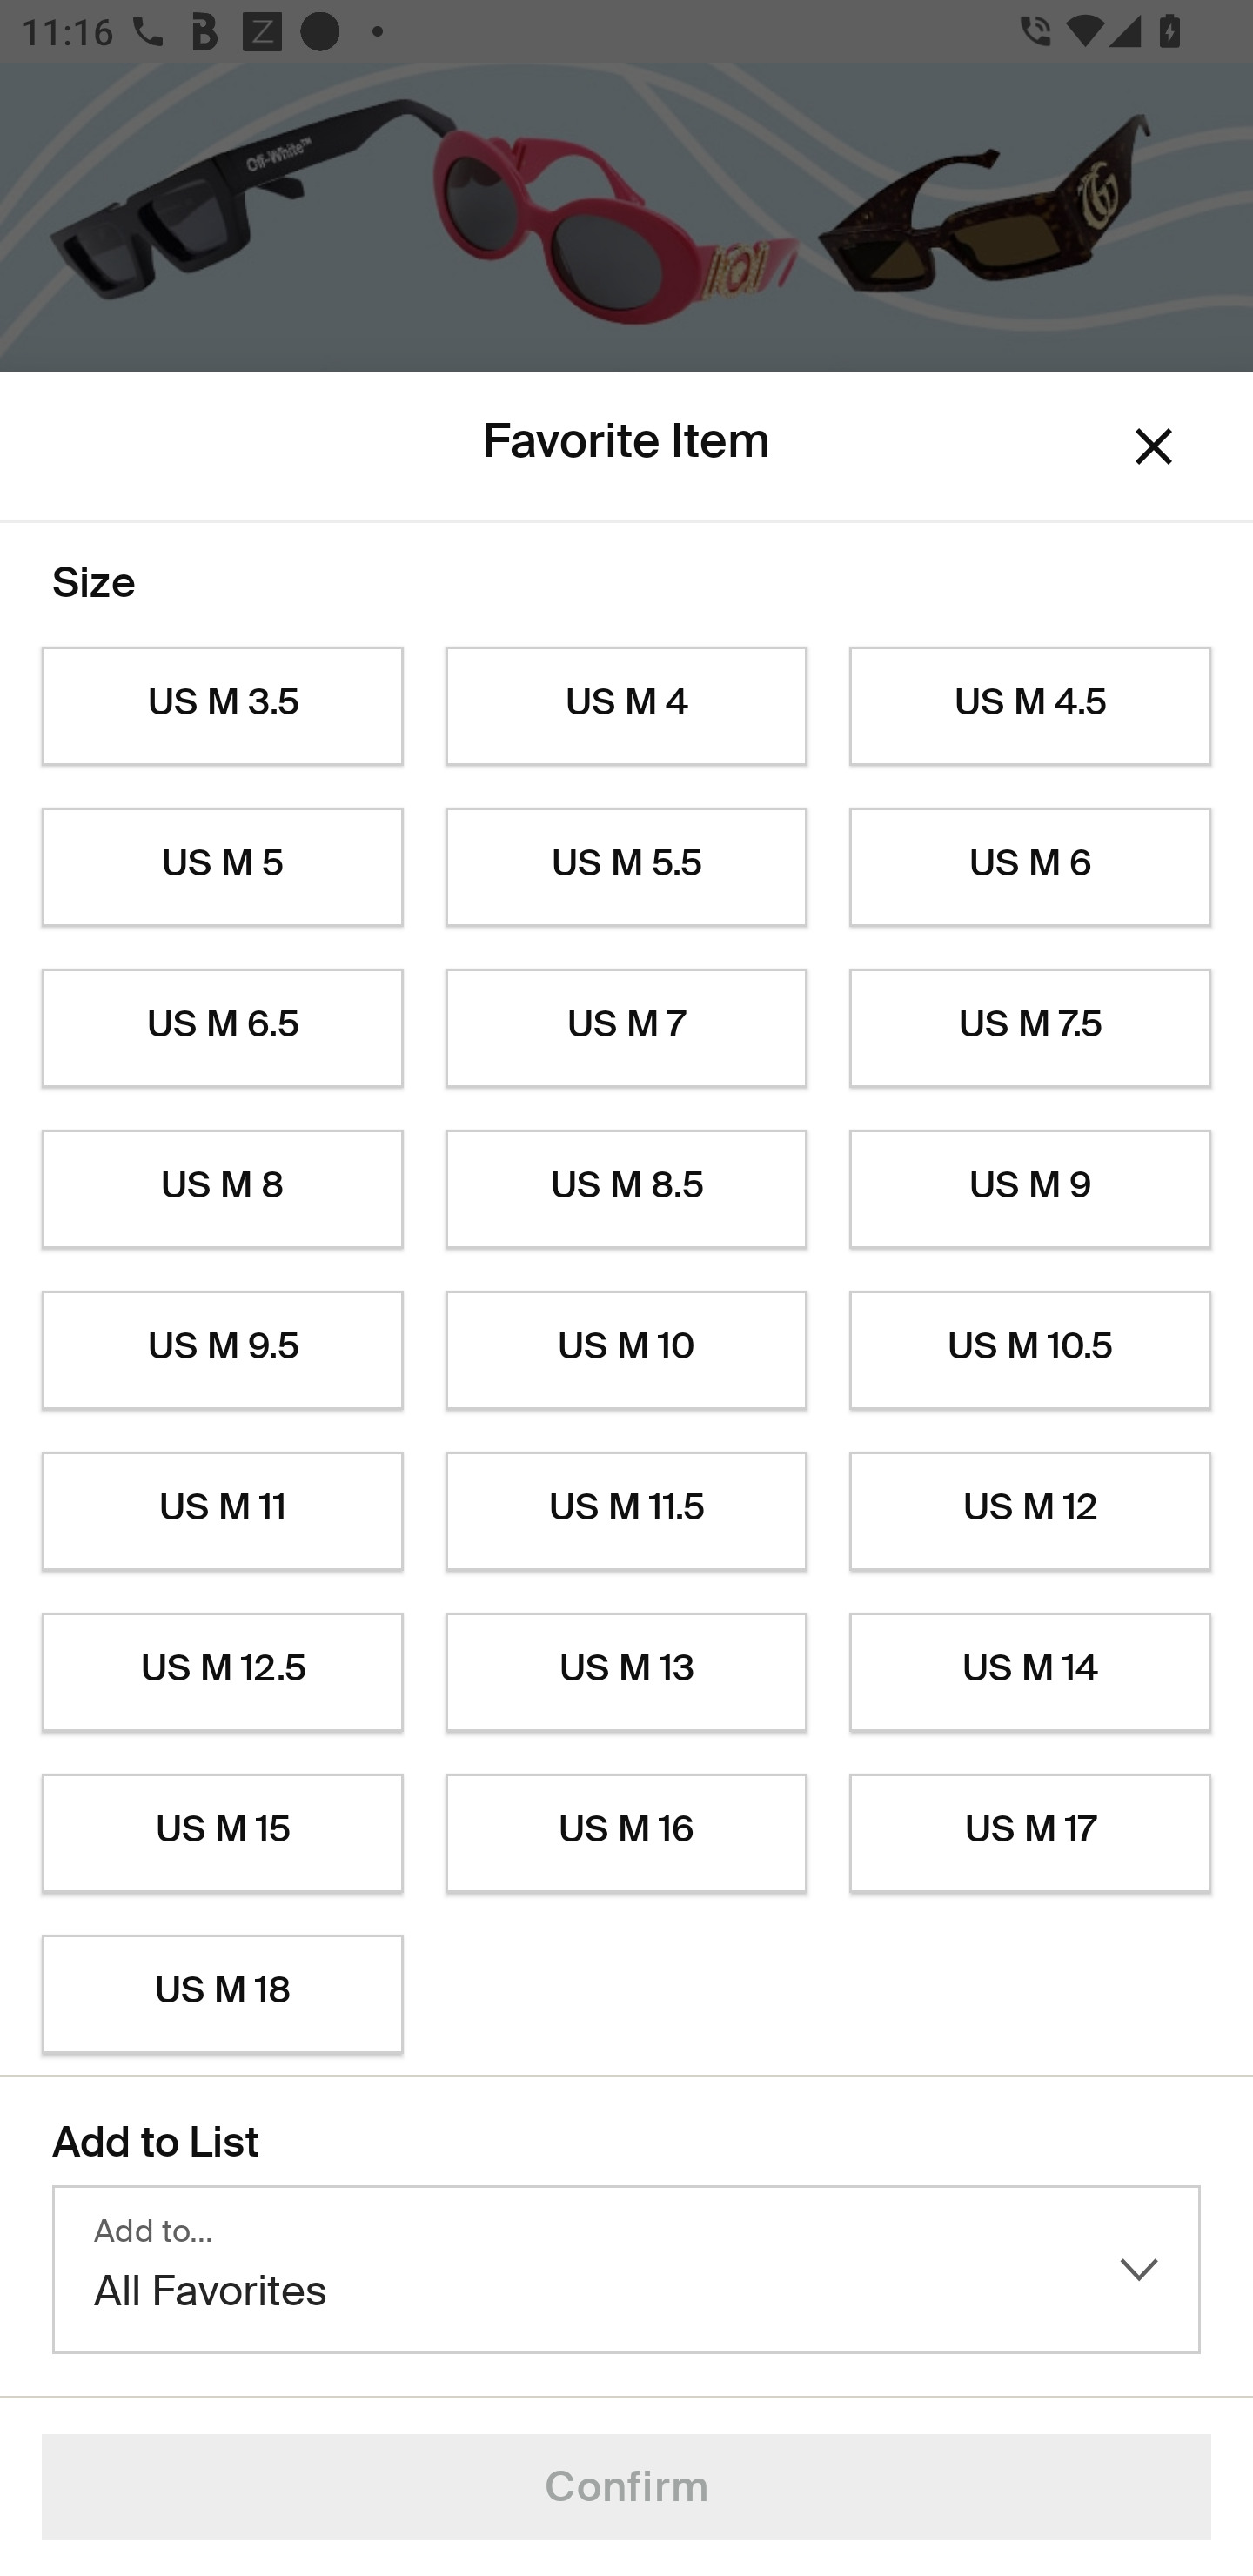  I want to click on US M 9, so click(1030, 1190).